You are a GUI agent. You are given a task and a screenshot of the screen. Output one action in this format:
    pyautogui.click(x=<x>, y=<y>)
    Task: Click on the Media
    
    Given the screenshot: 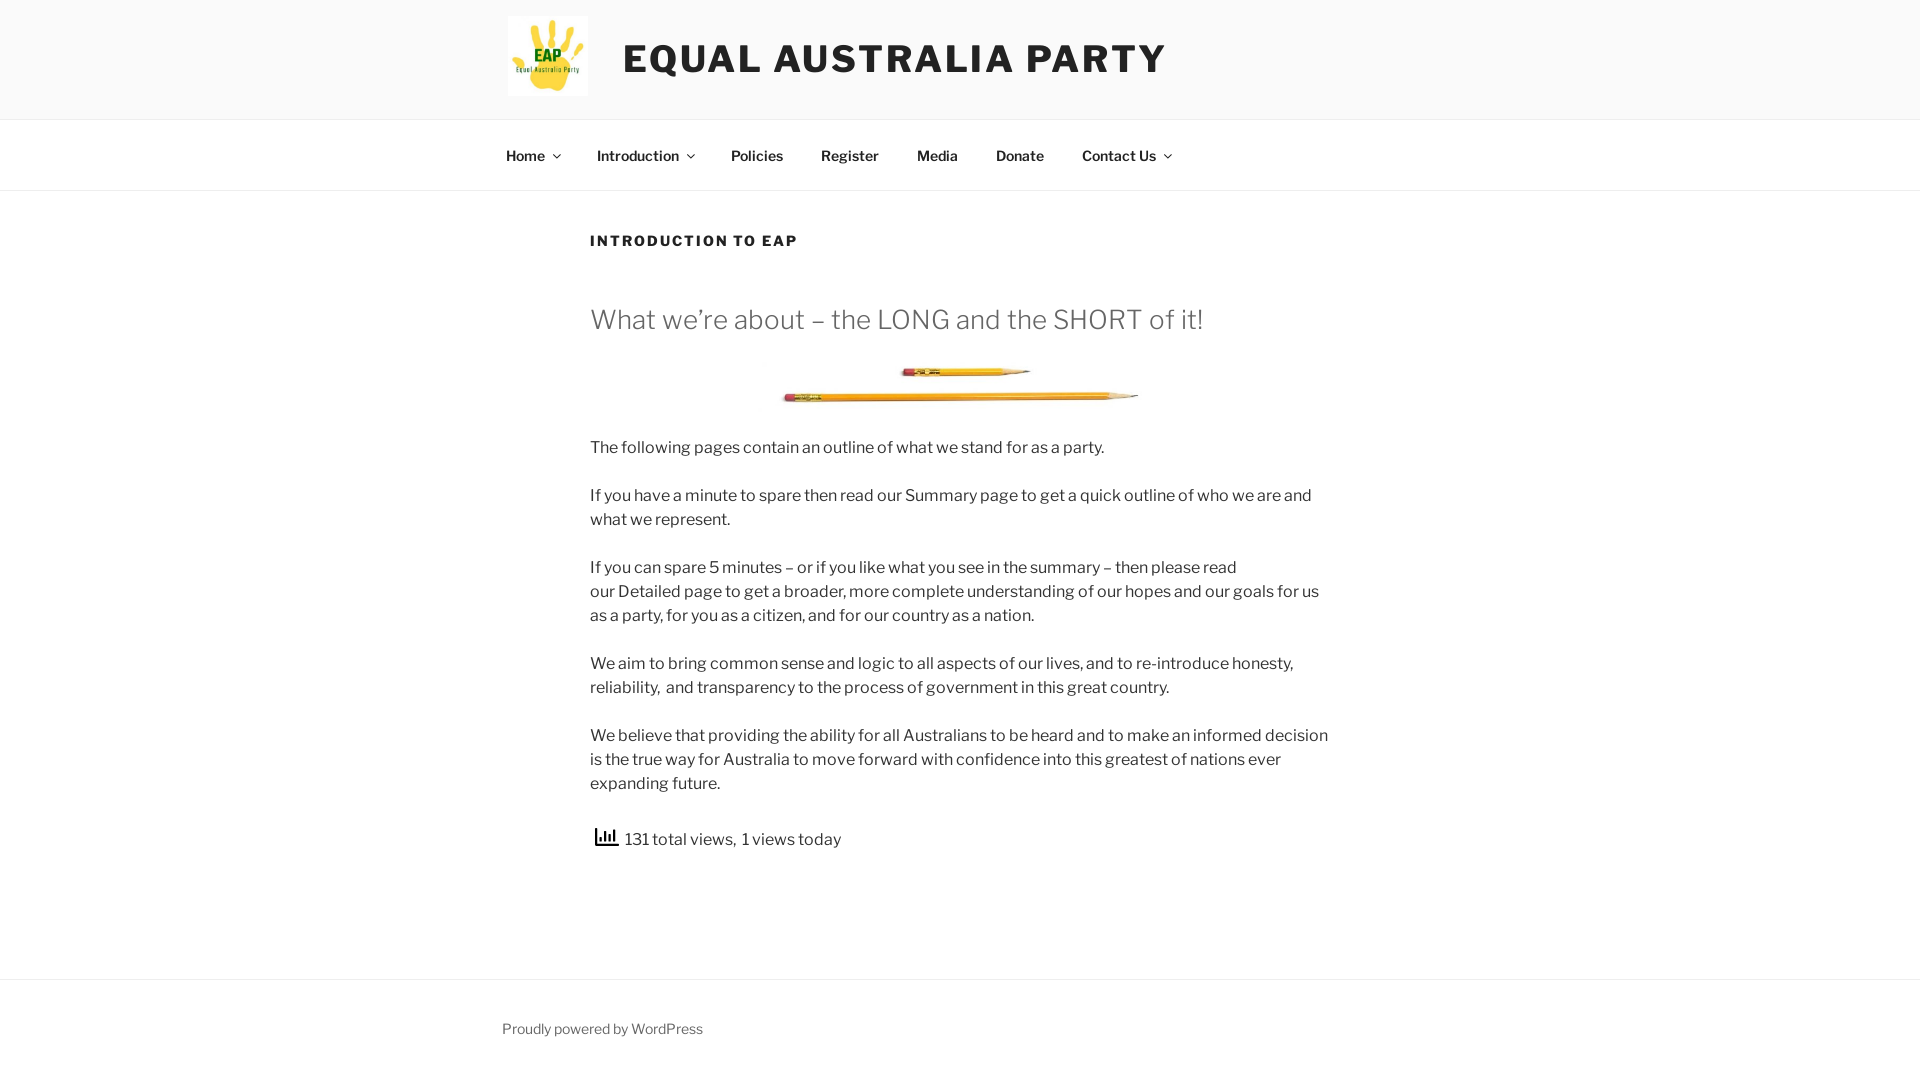 What is the action you would take?
    pyautogui.click(x=937, y=154)
    